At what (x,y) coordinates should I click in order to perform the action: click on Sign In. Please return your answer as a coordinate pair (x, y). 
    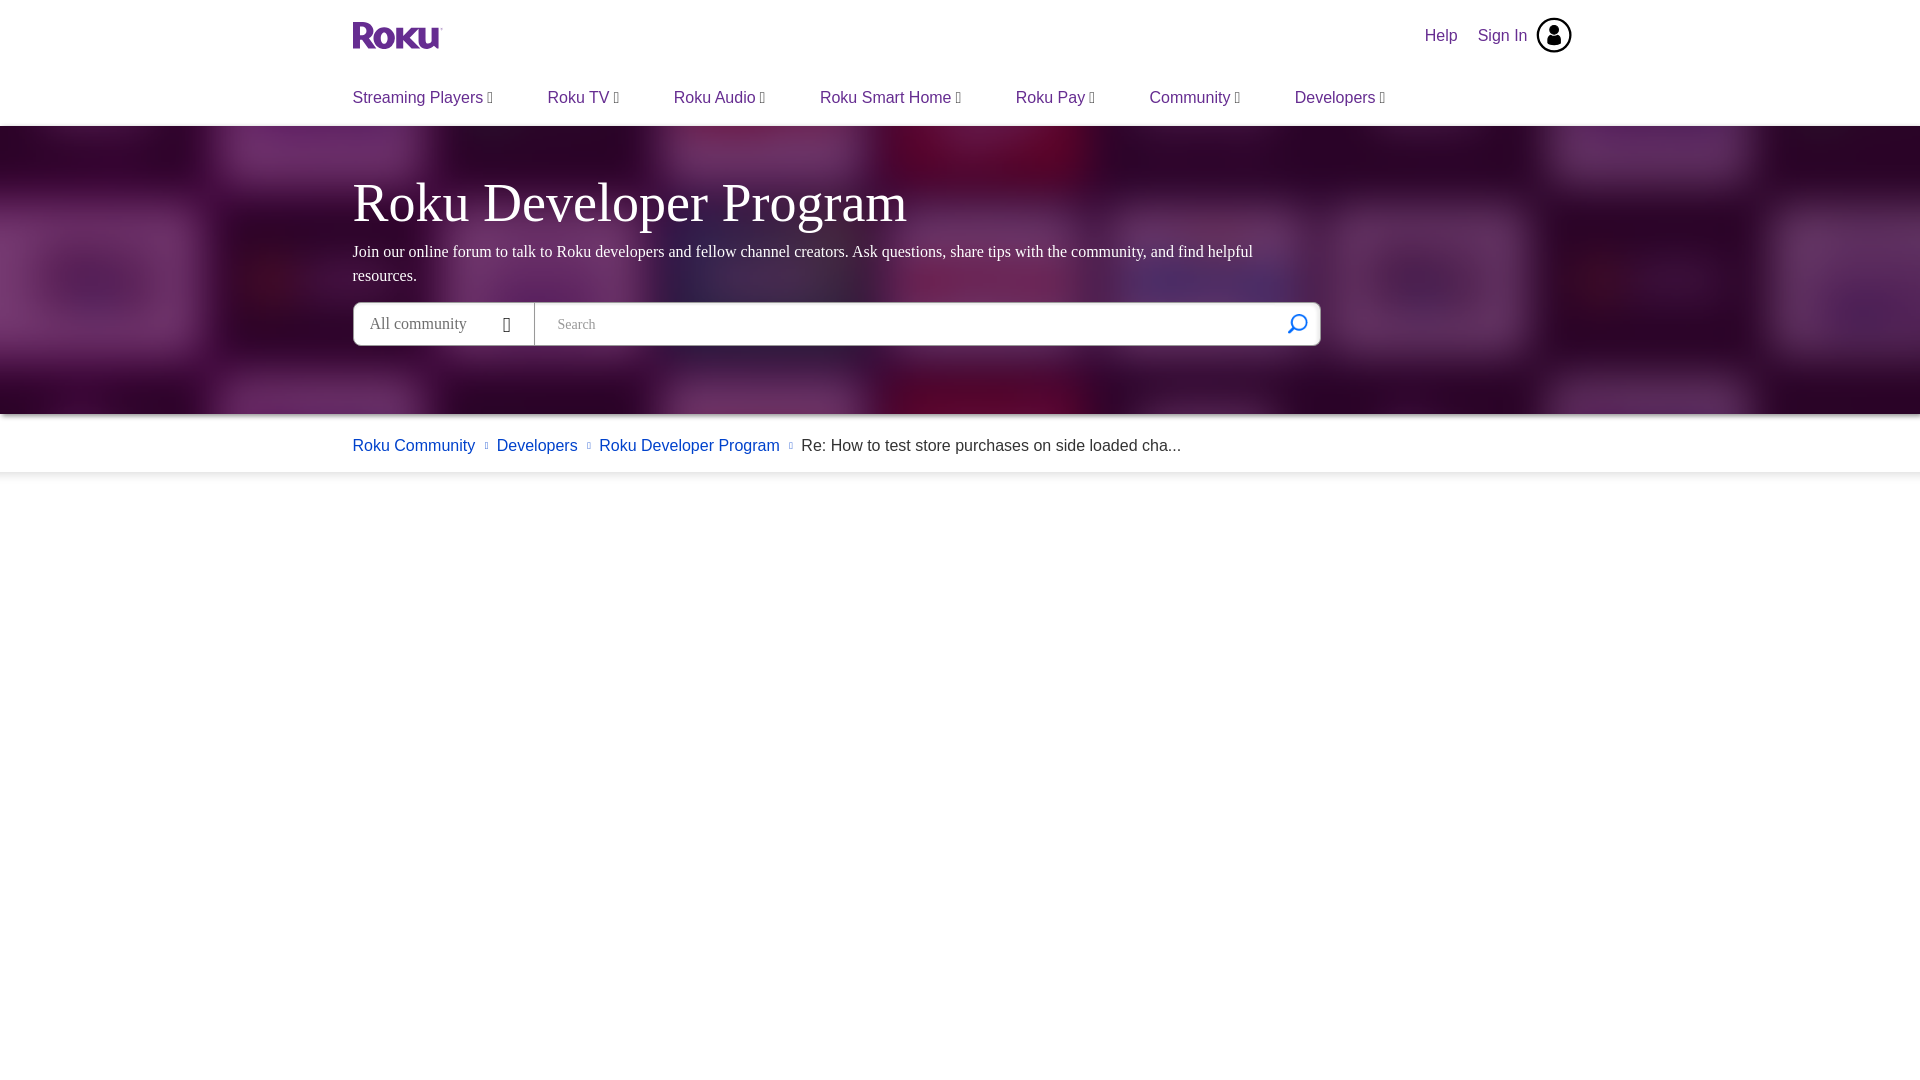
    Looking at the image, I should click on (1525, 35).